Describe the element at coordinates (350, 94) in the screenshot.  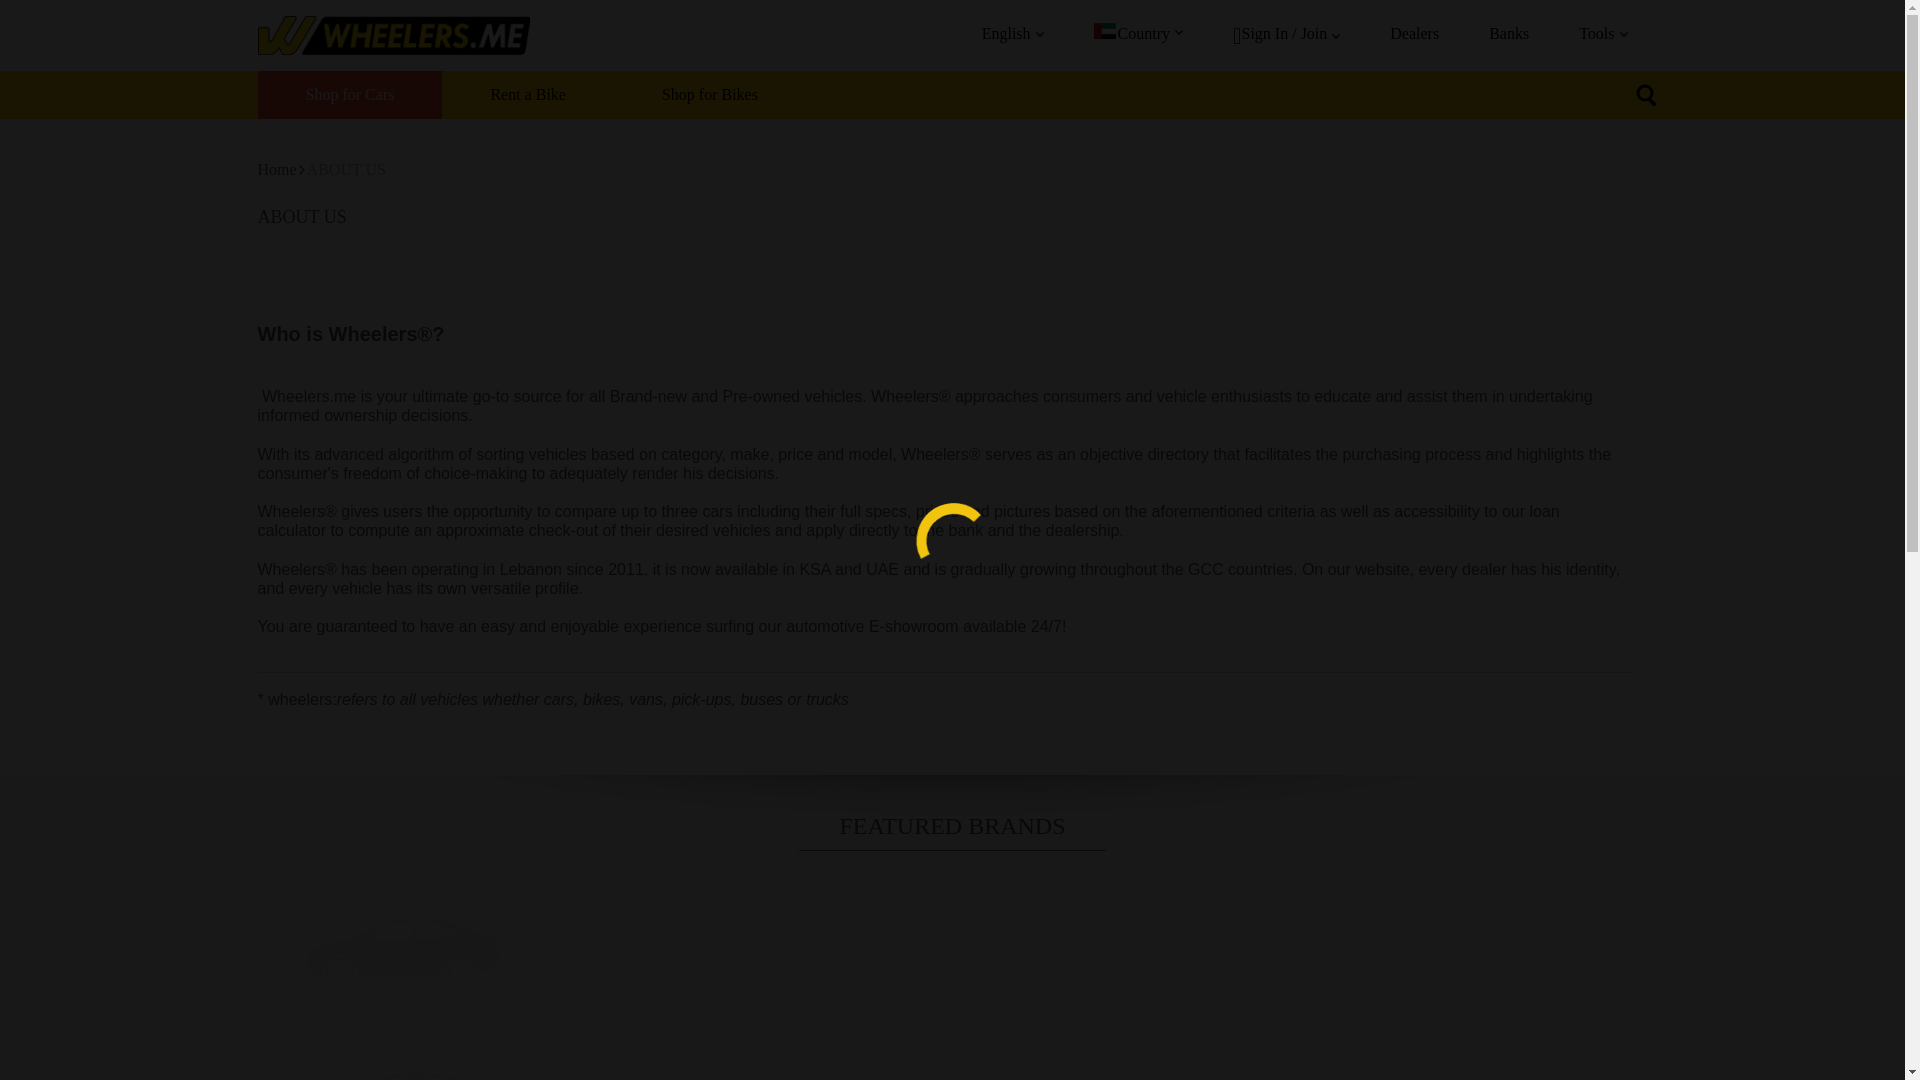
I see `Shop for Cars` at that location.